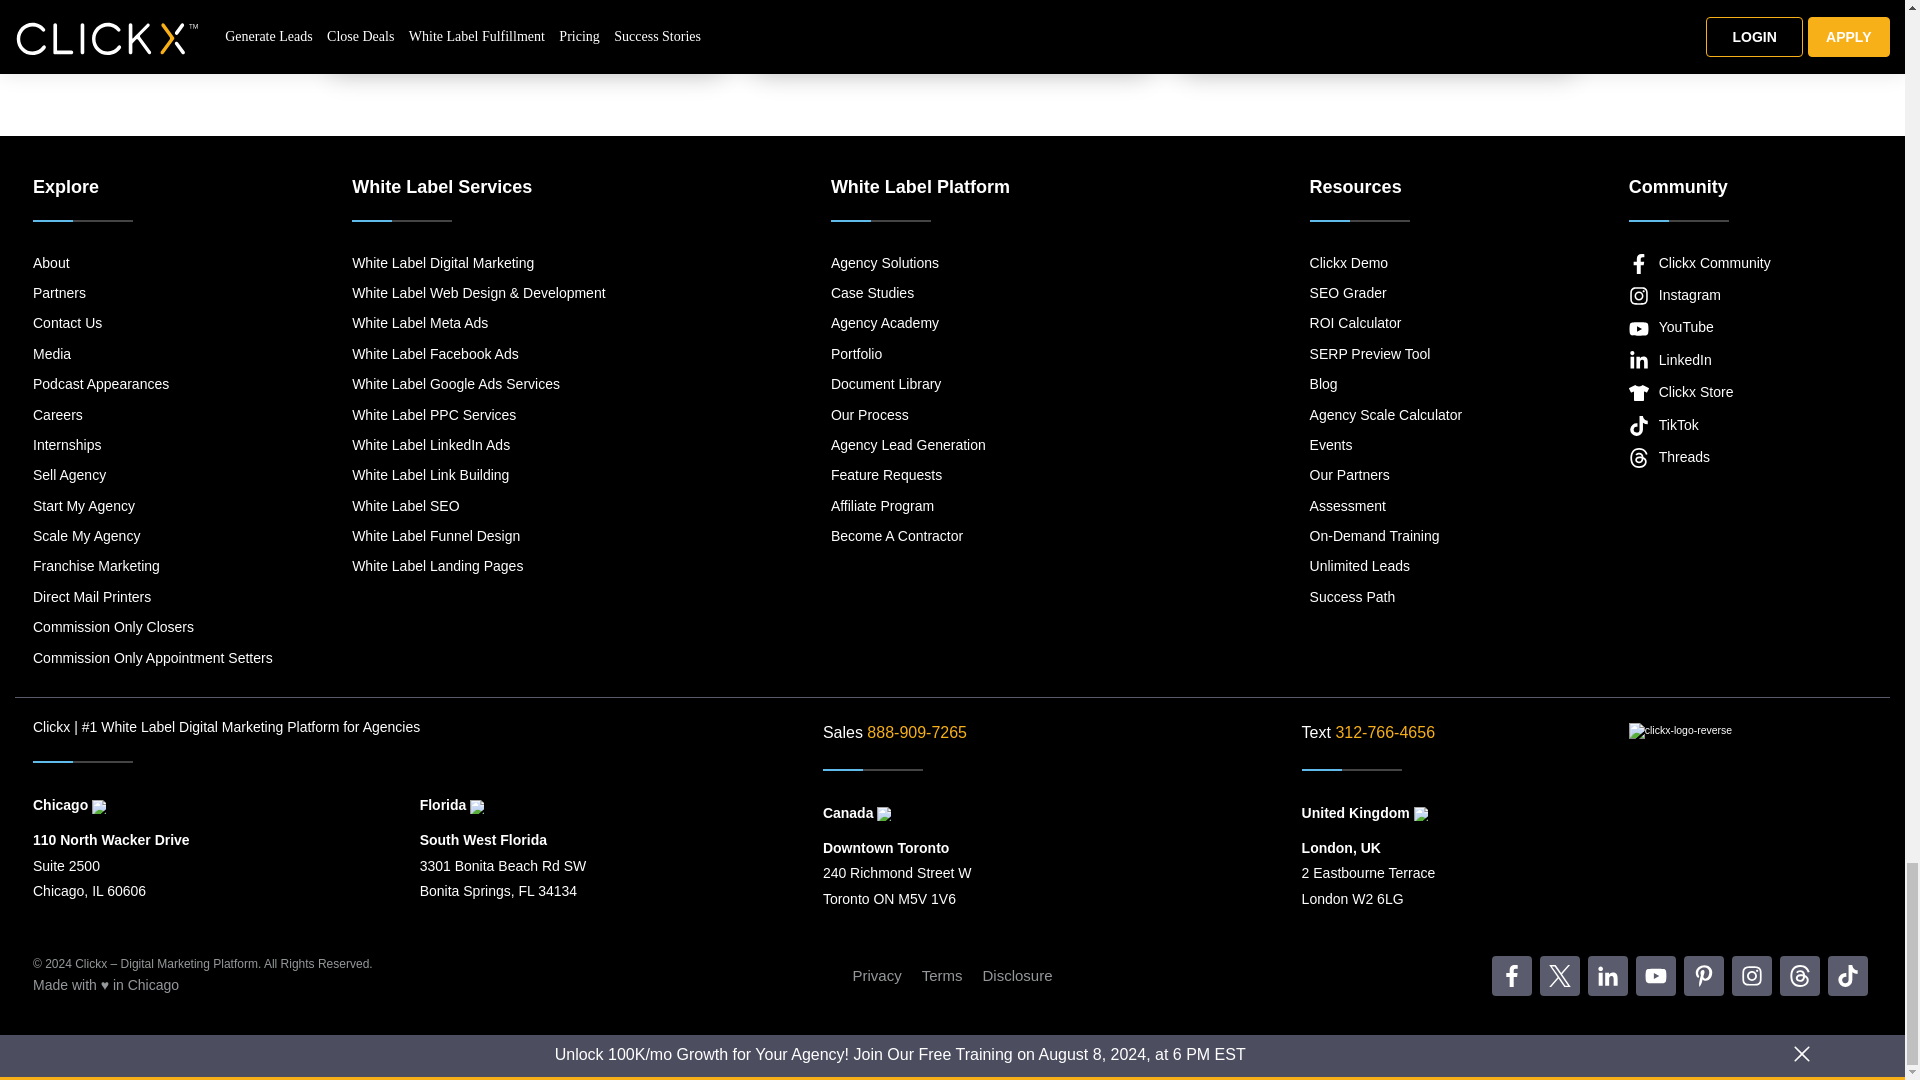 Image resolution: width=1920 pixels, height=1080 pixels. I want to click on Scale My Agency, so click(152, 535).